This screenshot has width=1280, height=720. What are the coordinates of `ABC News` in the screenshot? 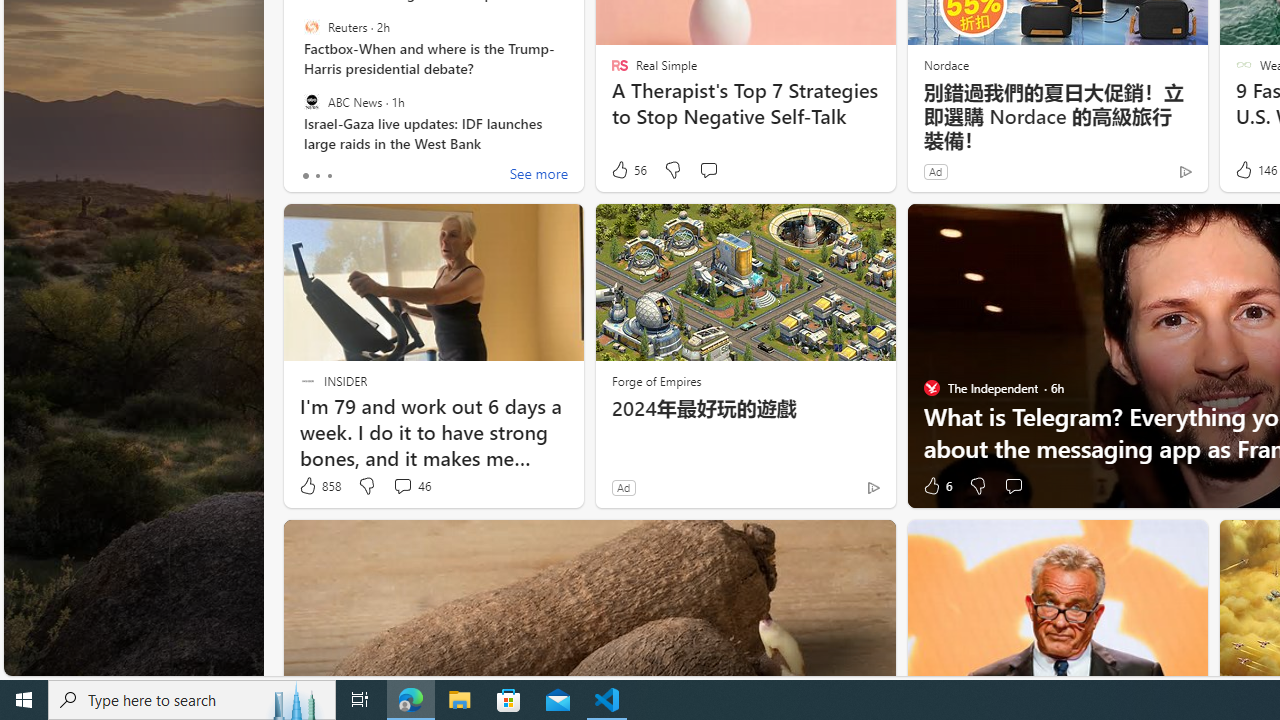 It's located at (312, 101).